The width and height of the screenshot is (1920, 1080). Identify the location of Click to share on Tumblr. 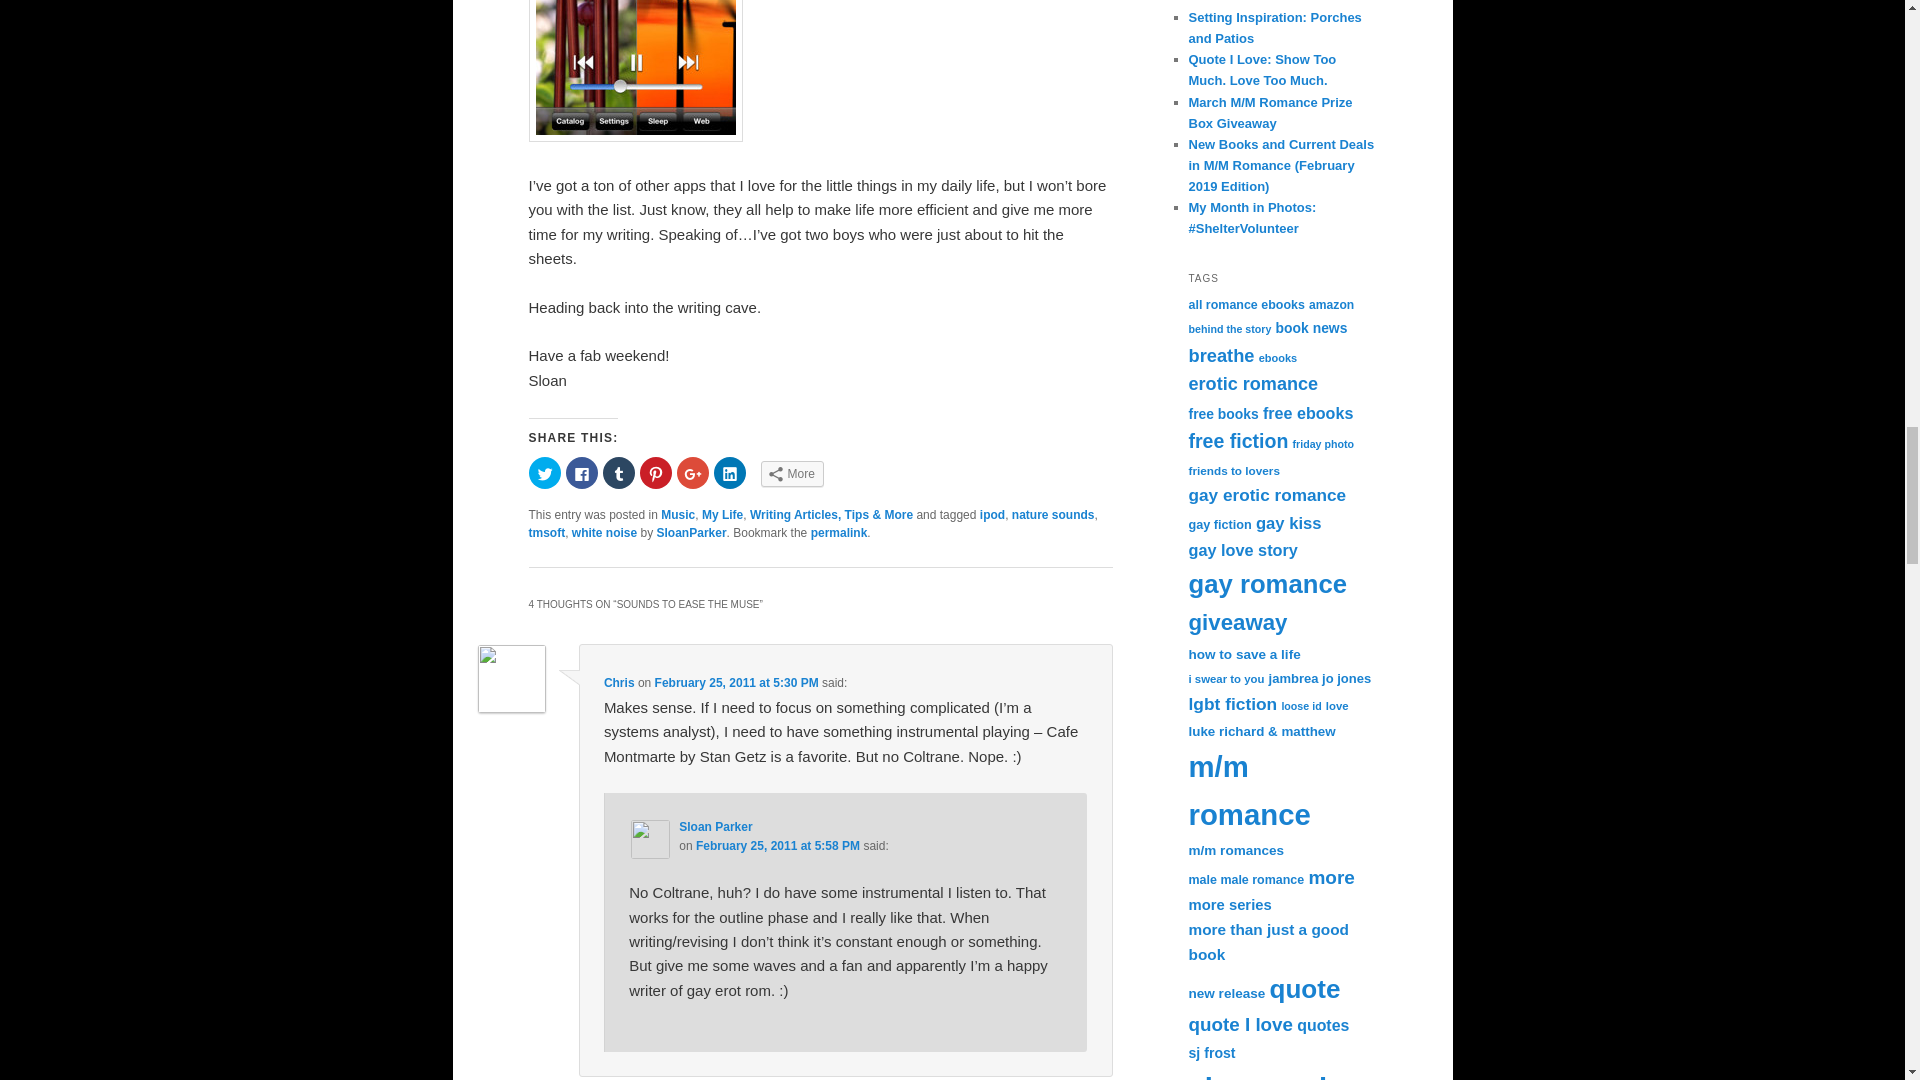
(618, 472).